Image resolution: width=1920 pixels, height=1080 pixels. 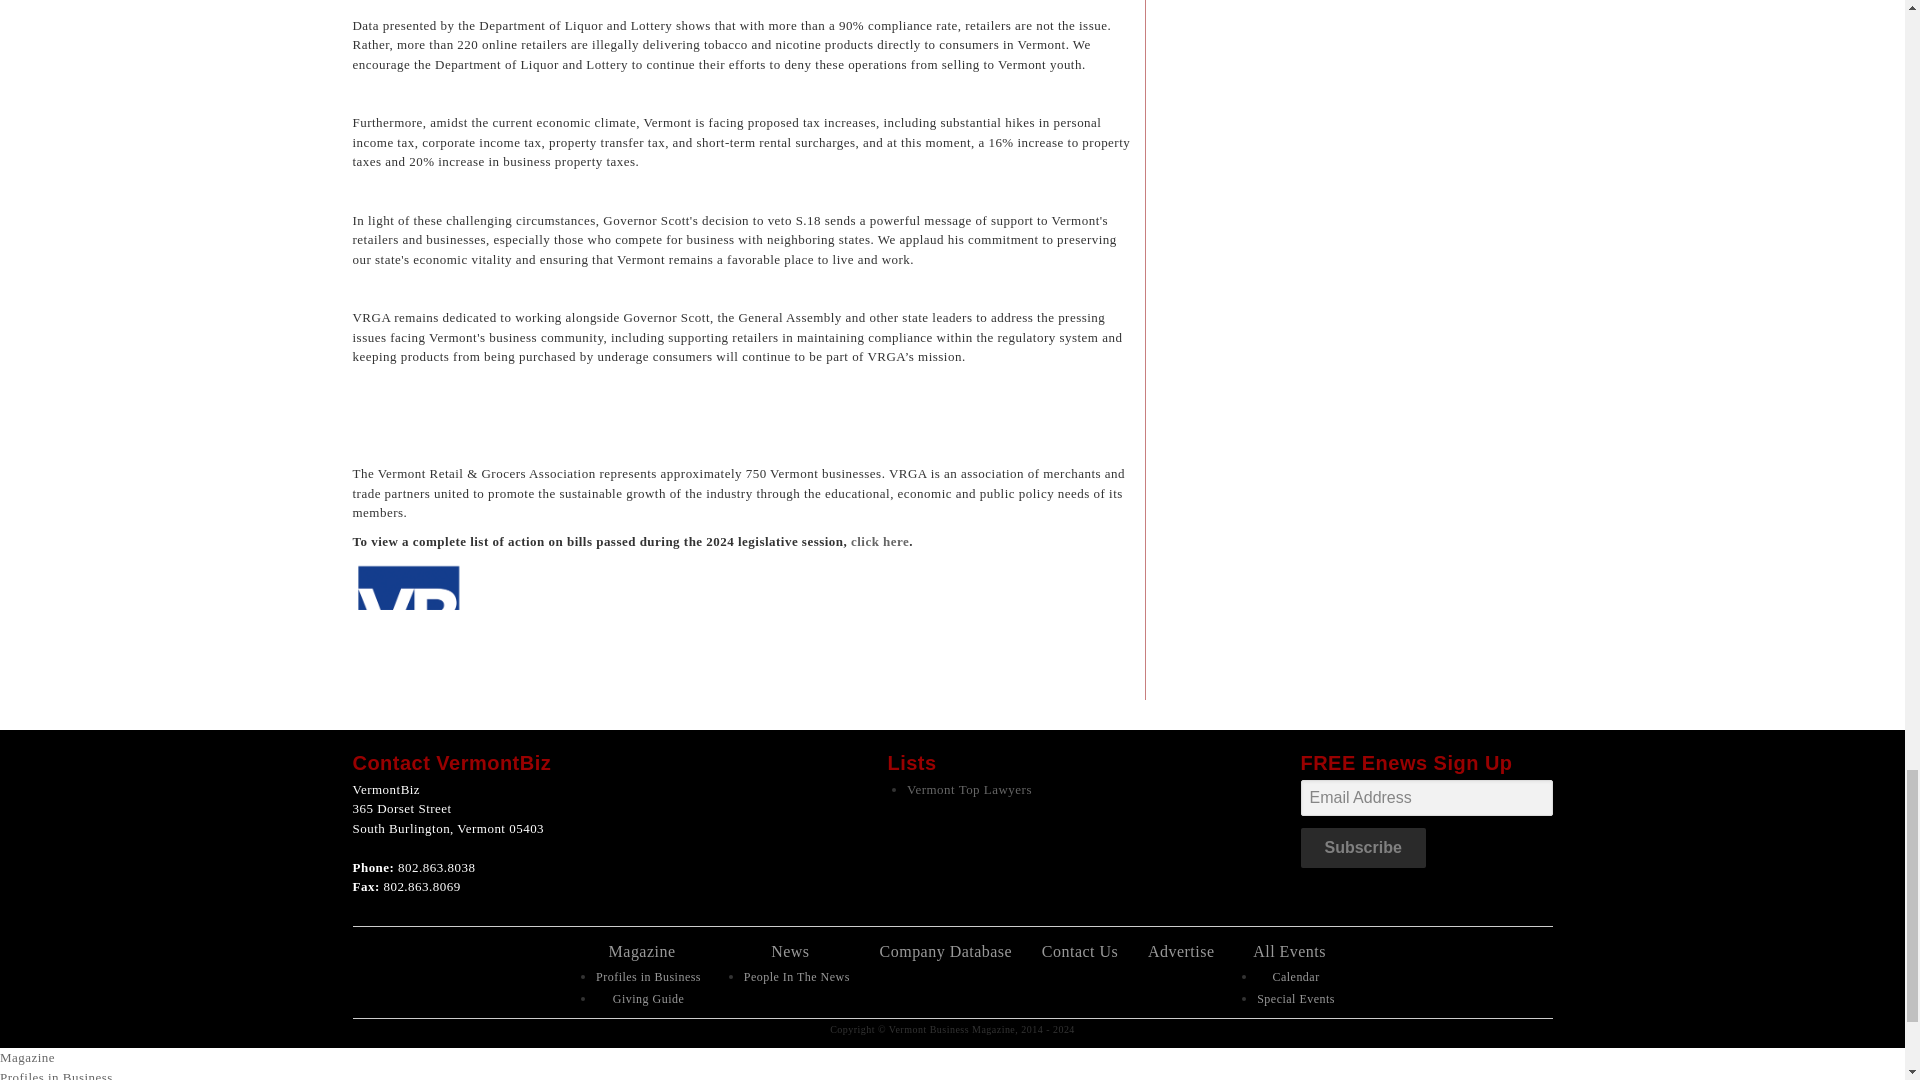 I want to click on Vermont Top Lawyers, so click(x=969, y=789).